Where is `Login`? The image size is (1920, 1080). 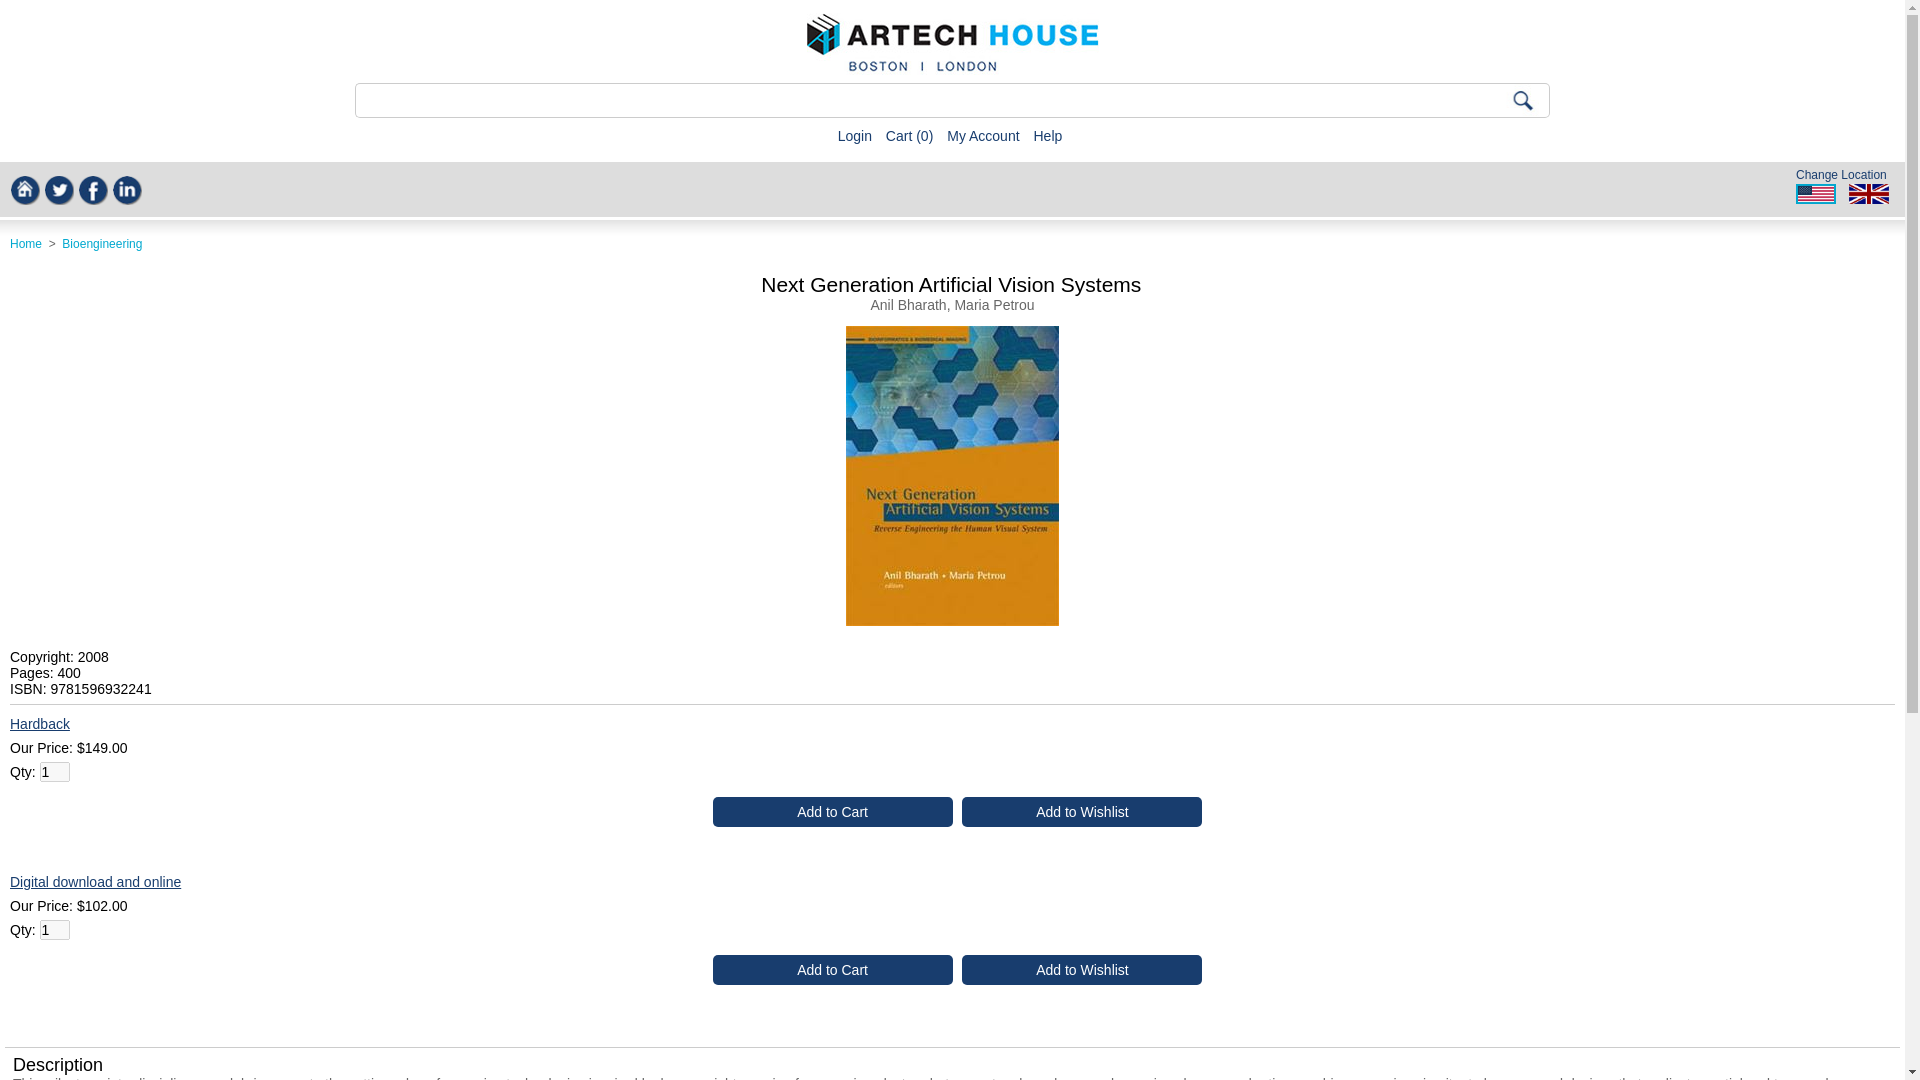 Login is located at coordinates (854, 136).